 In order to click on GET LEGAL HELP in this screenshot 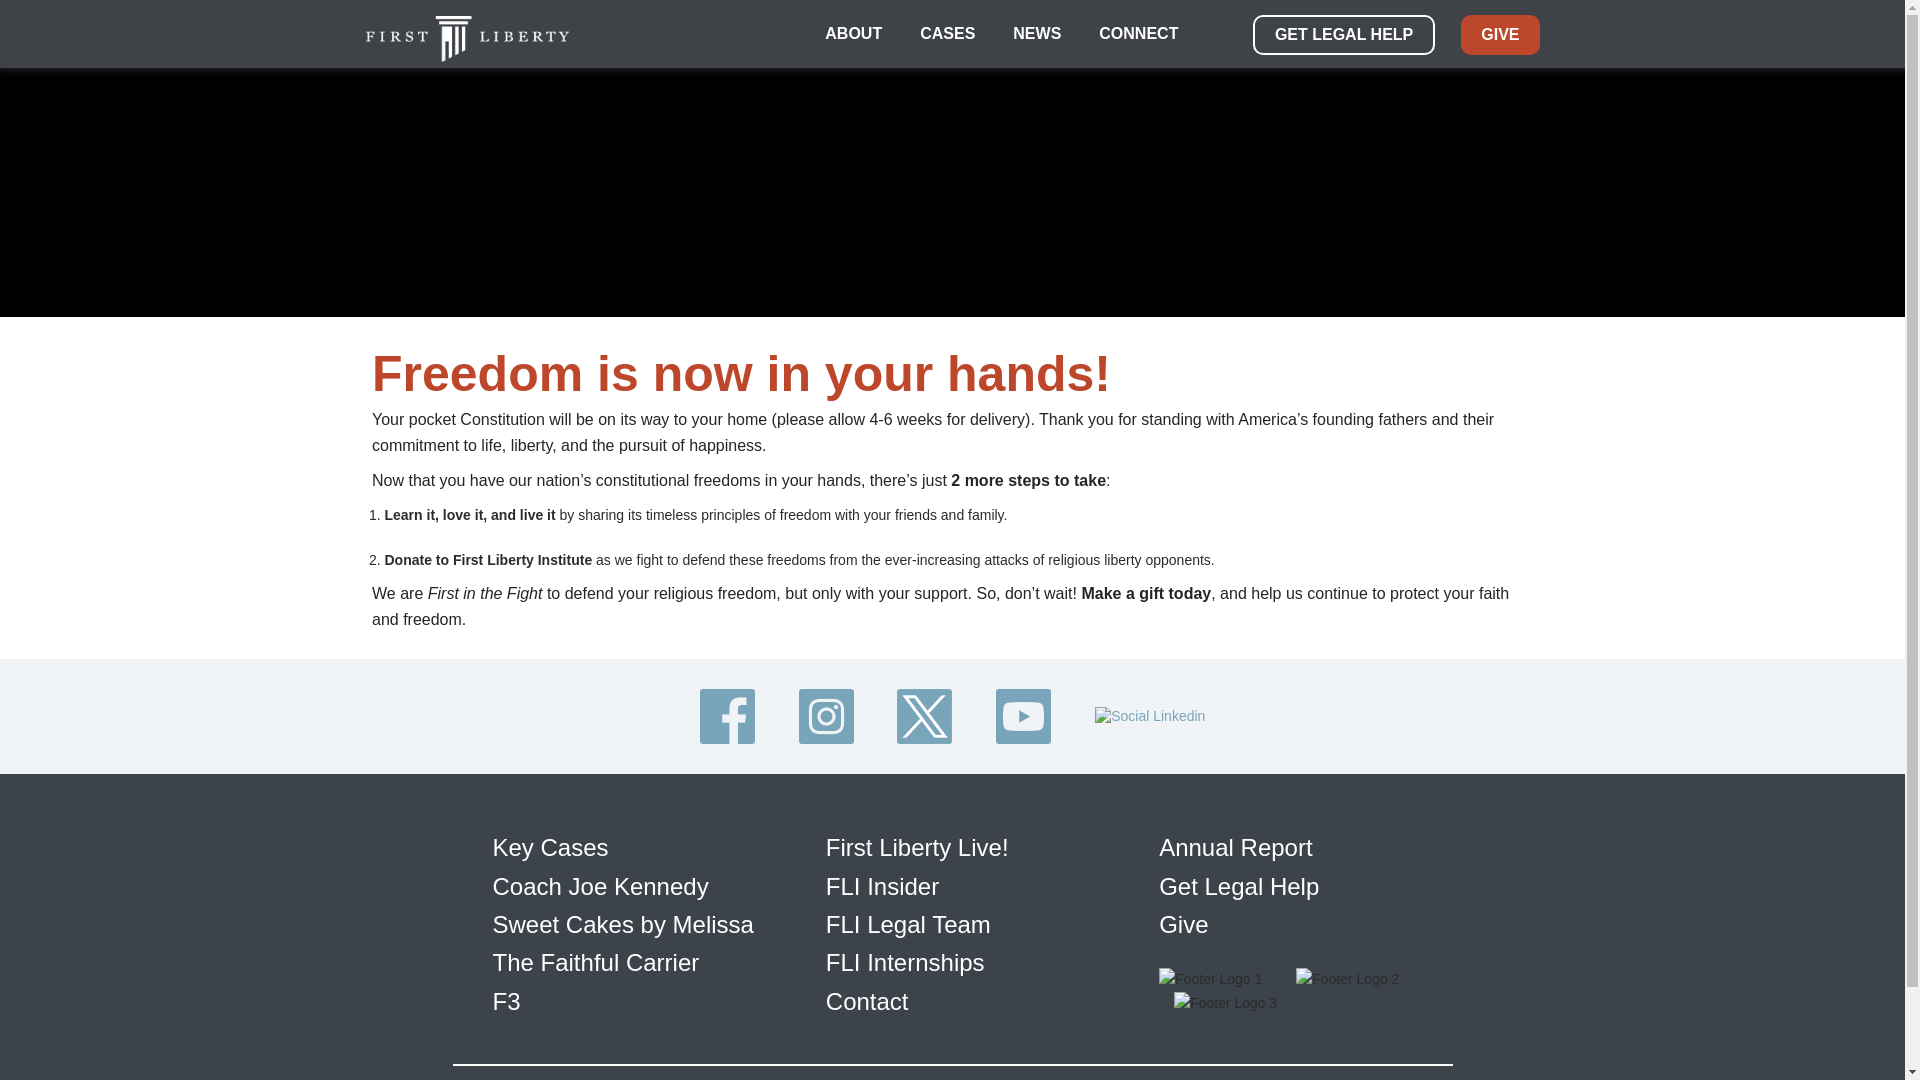, I will do `click(1344, 35)`.